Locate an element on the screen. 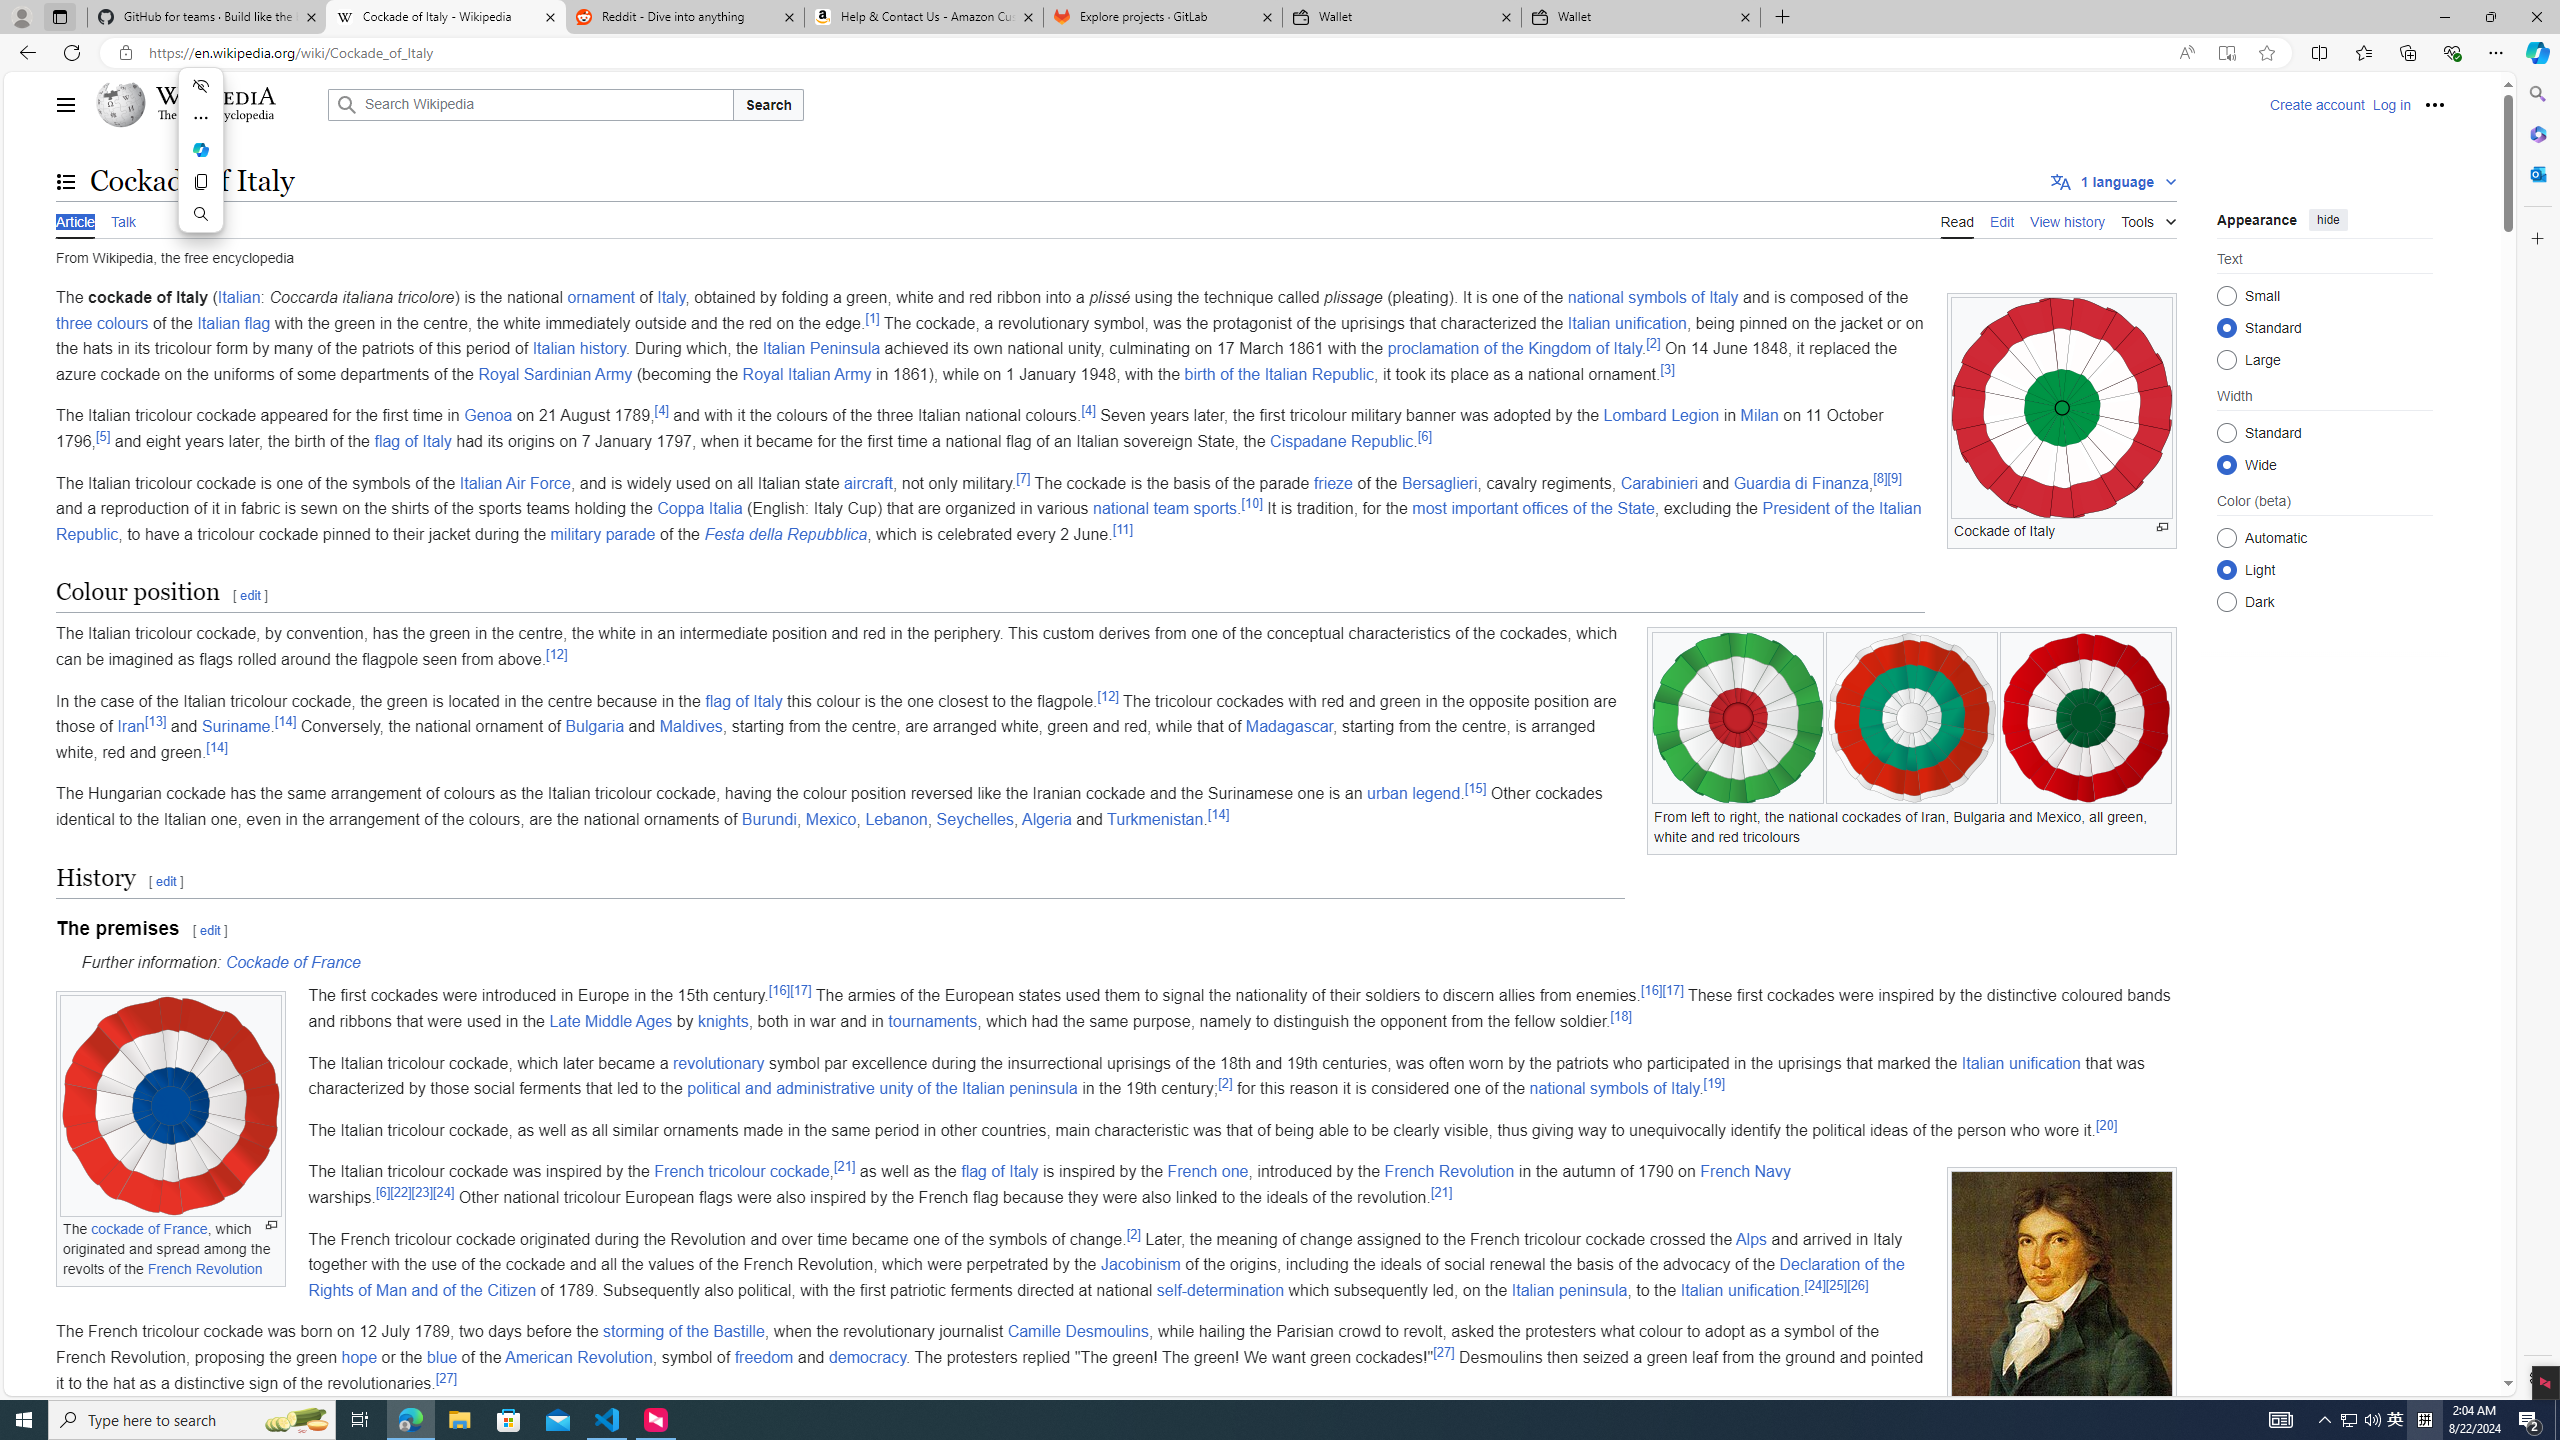  democracy is located at coordinates (866, 1356).